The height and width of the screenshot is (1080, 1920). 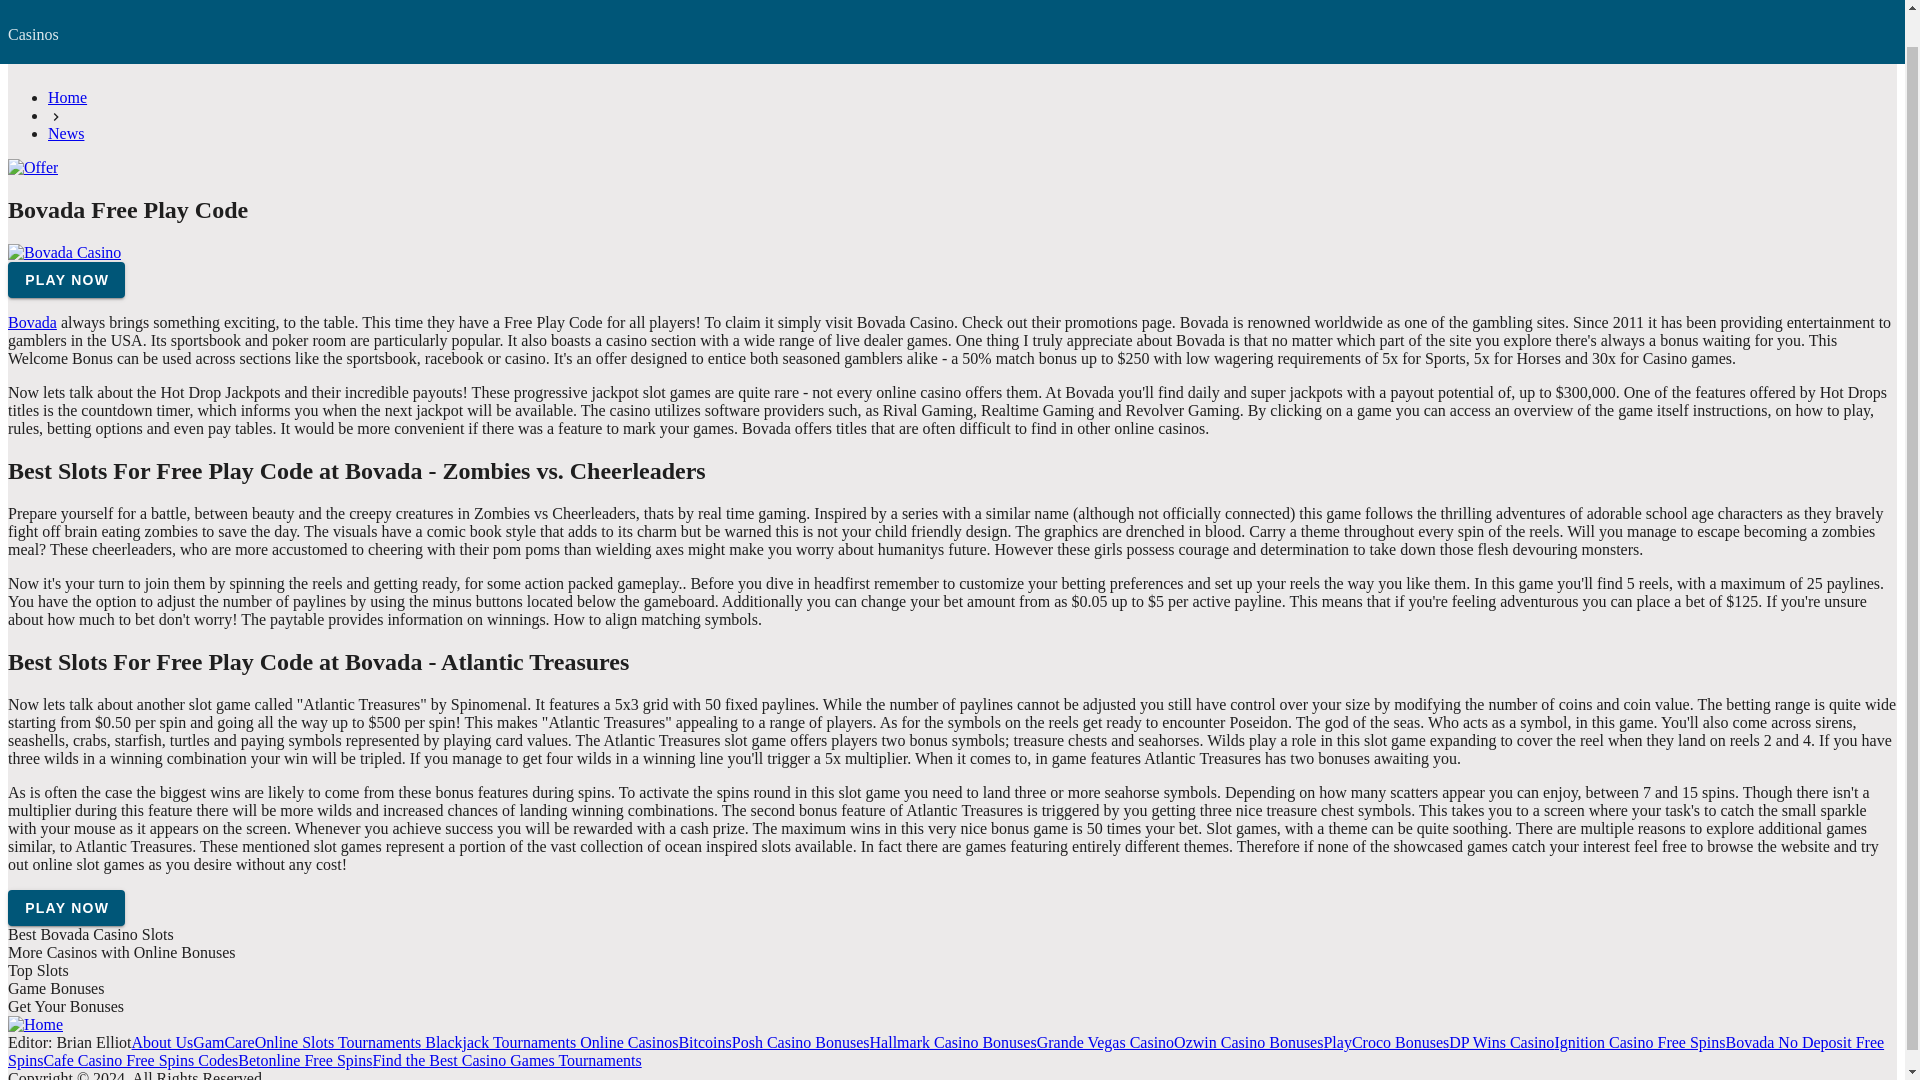 I want to click on PLAY NOW, so click(x=66, y=280).